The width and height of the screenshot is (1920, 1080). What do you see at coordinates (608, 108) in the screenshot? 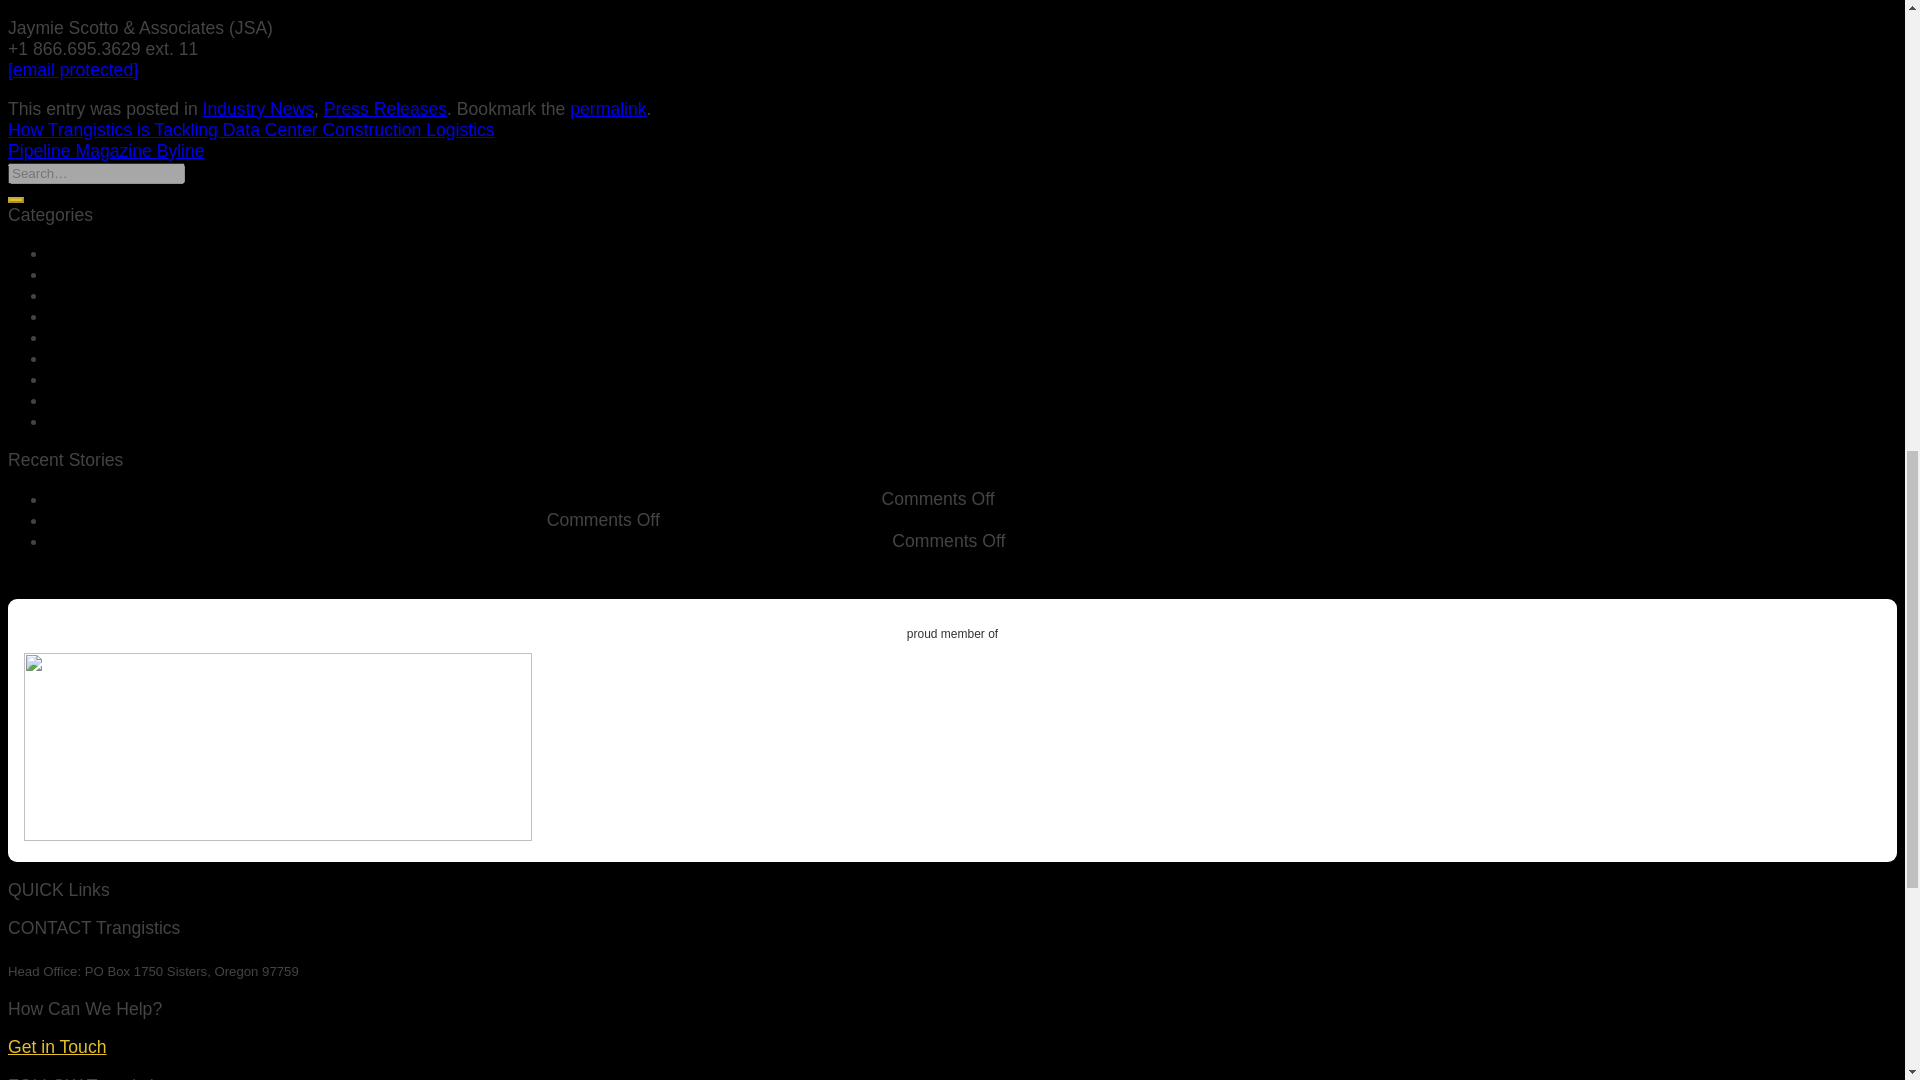
I see `permalink` at bounding box center [608, 108].